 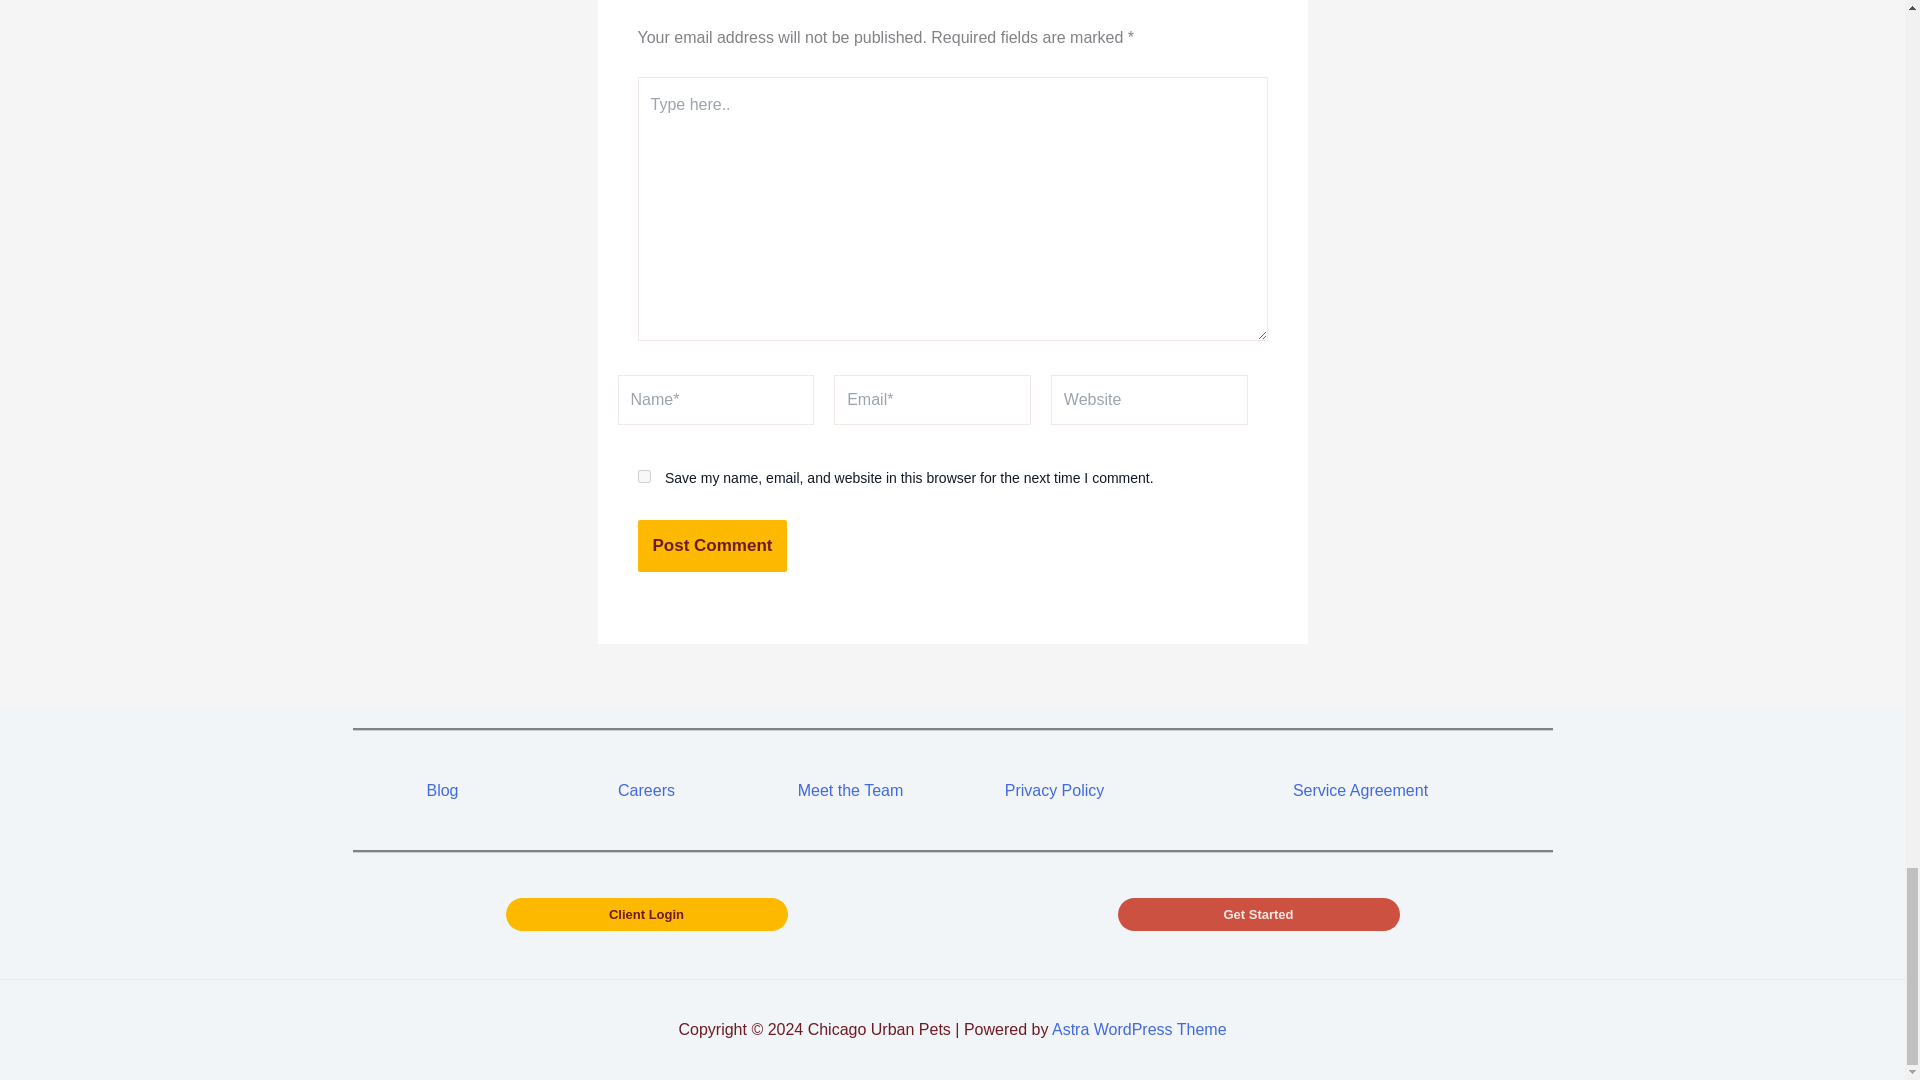 I want to click on Blog, so click(x=442, y=790).